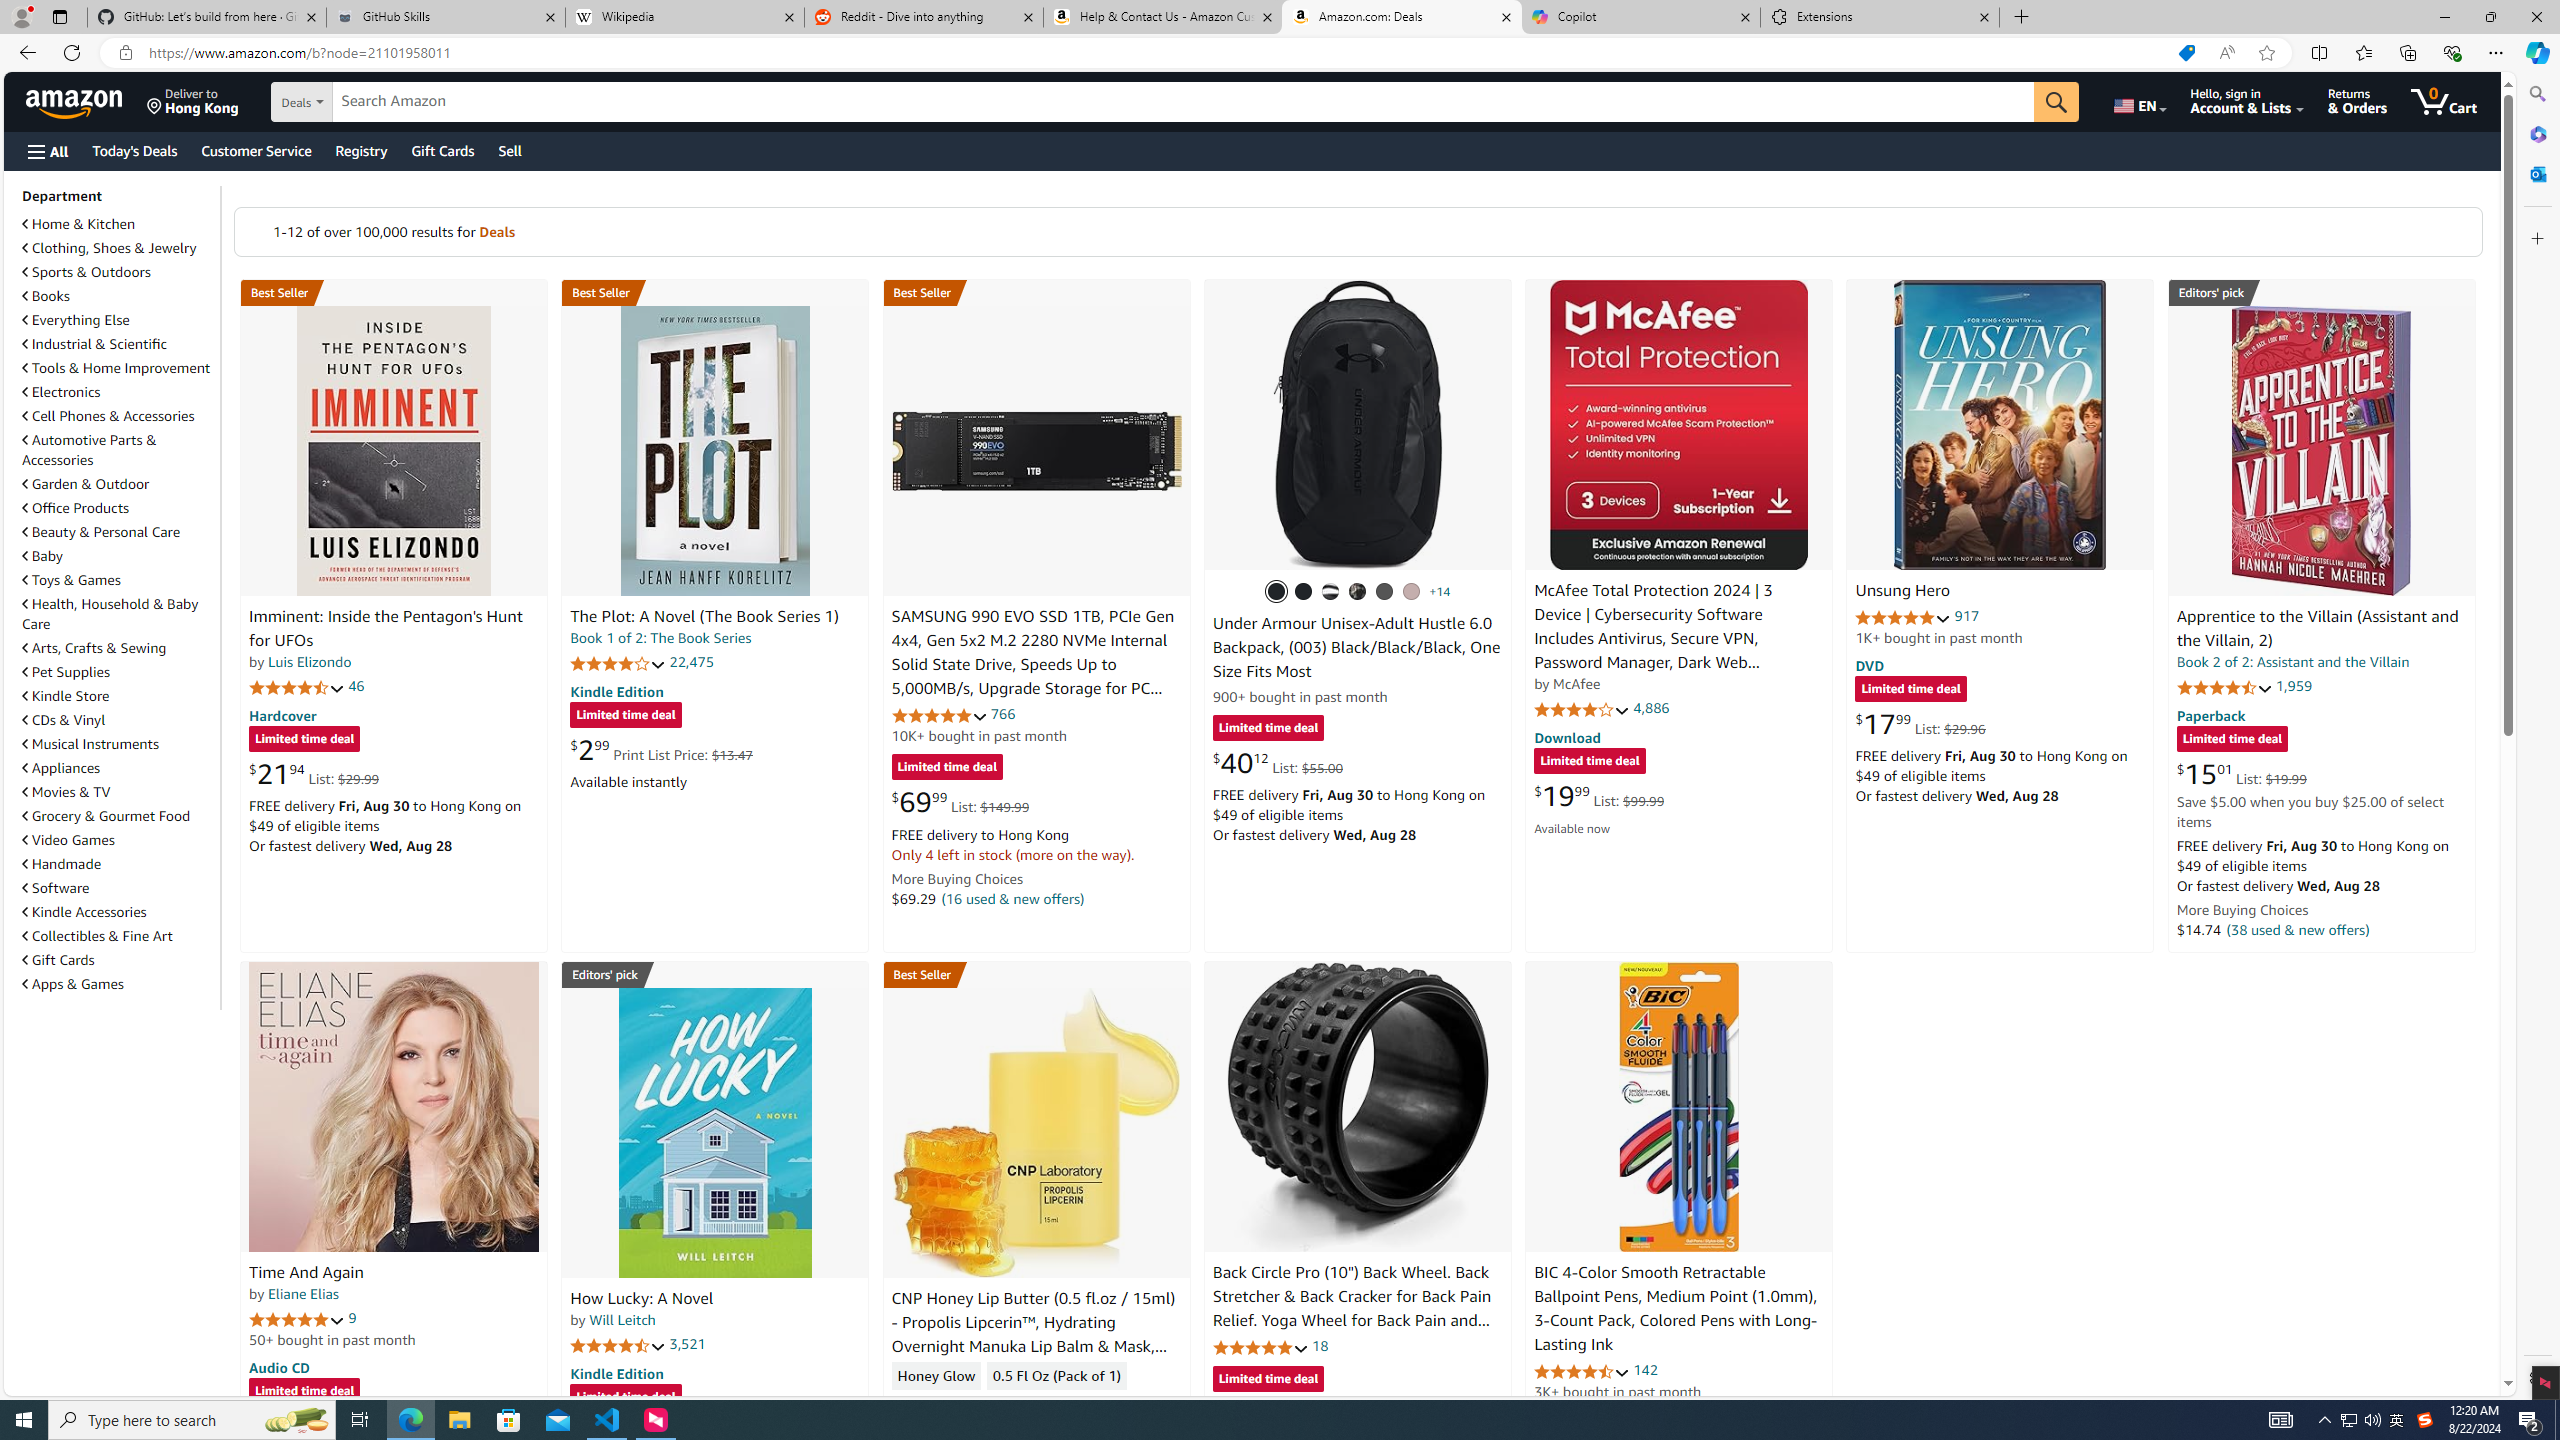 Image resolution: width=2560 pixels, height=1440 pixels. I want to click on Office Products, so click(119, 508).